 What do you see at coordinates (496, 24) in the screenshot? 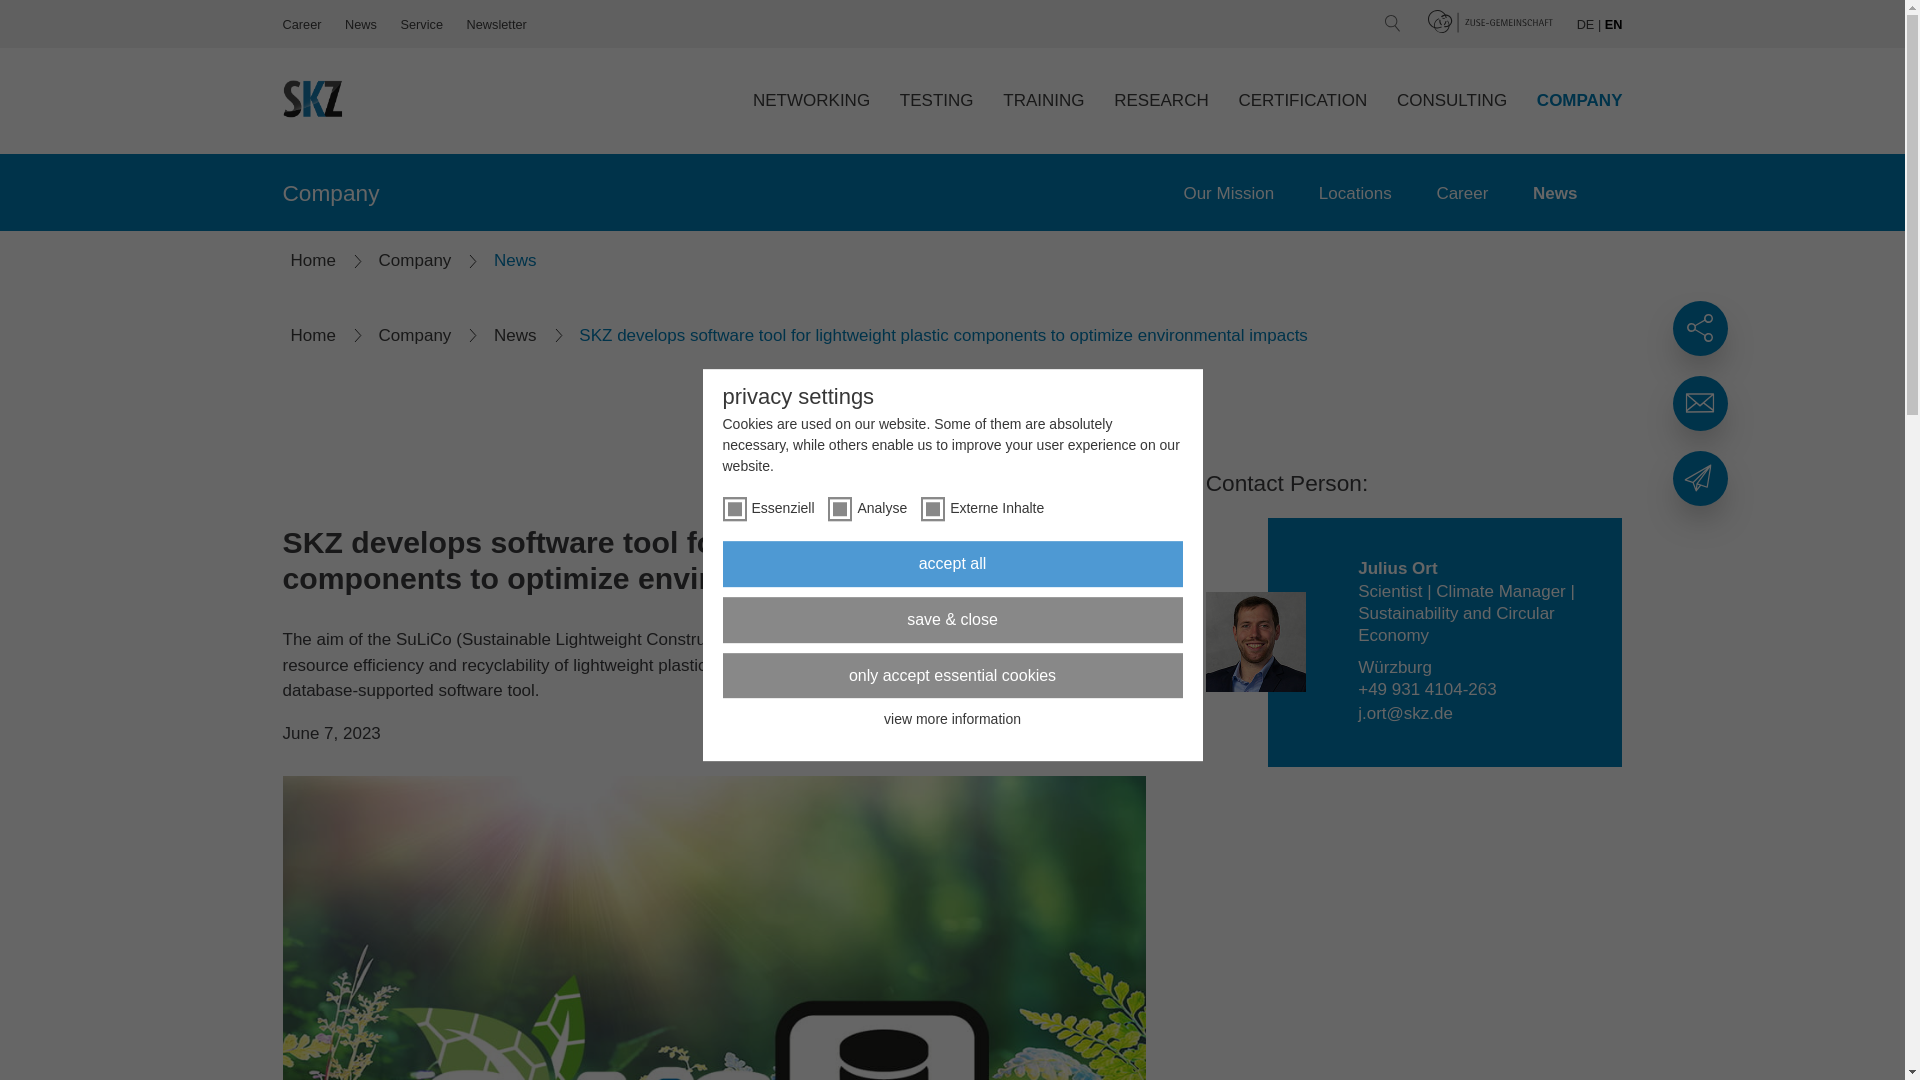
I see `Newsletter` at bounding box center [496, 24].